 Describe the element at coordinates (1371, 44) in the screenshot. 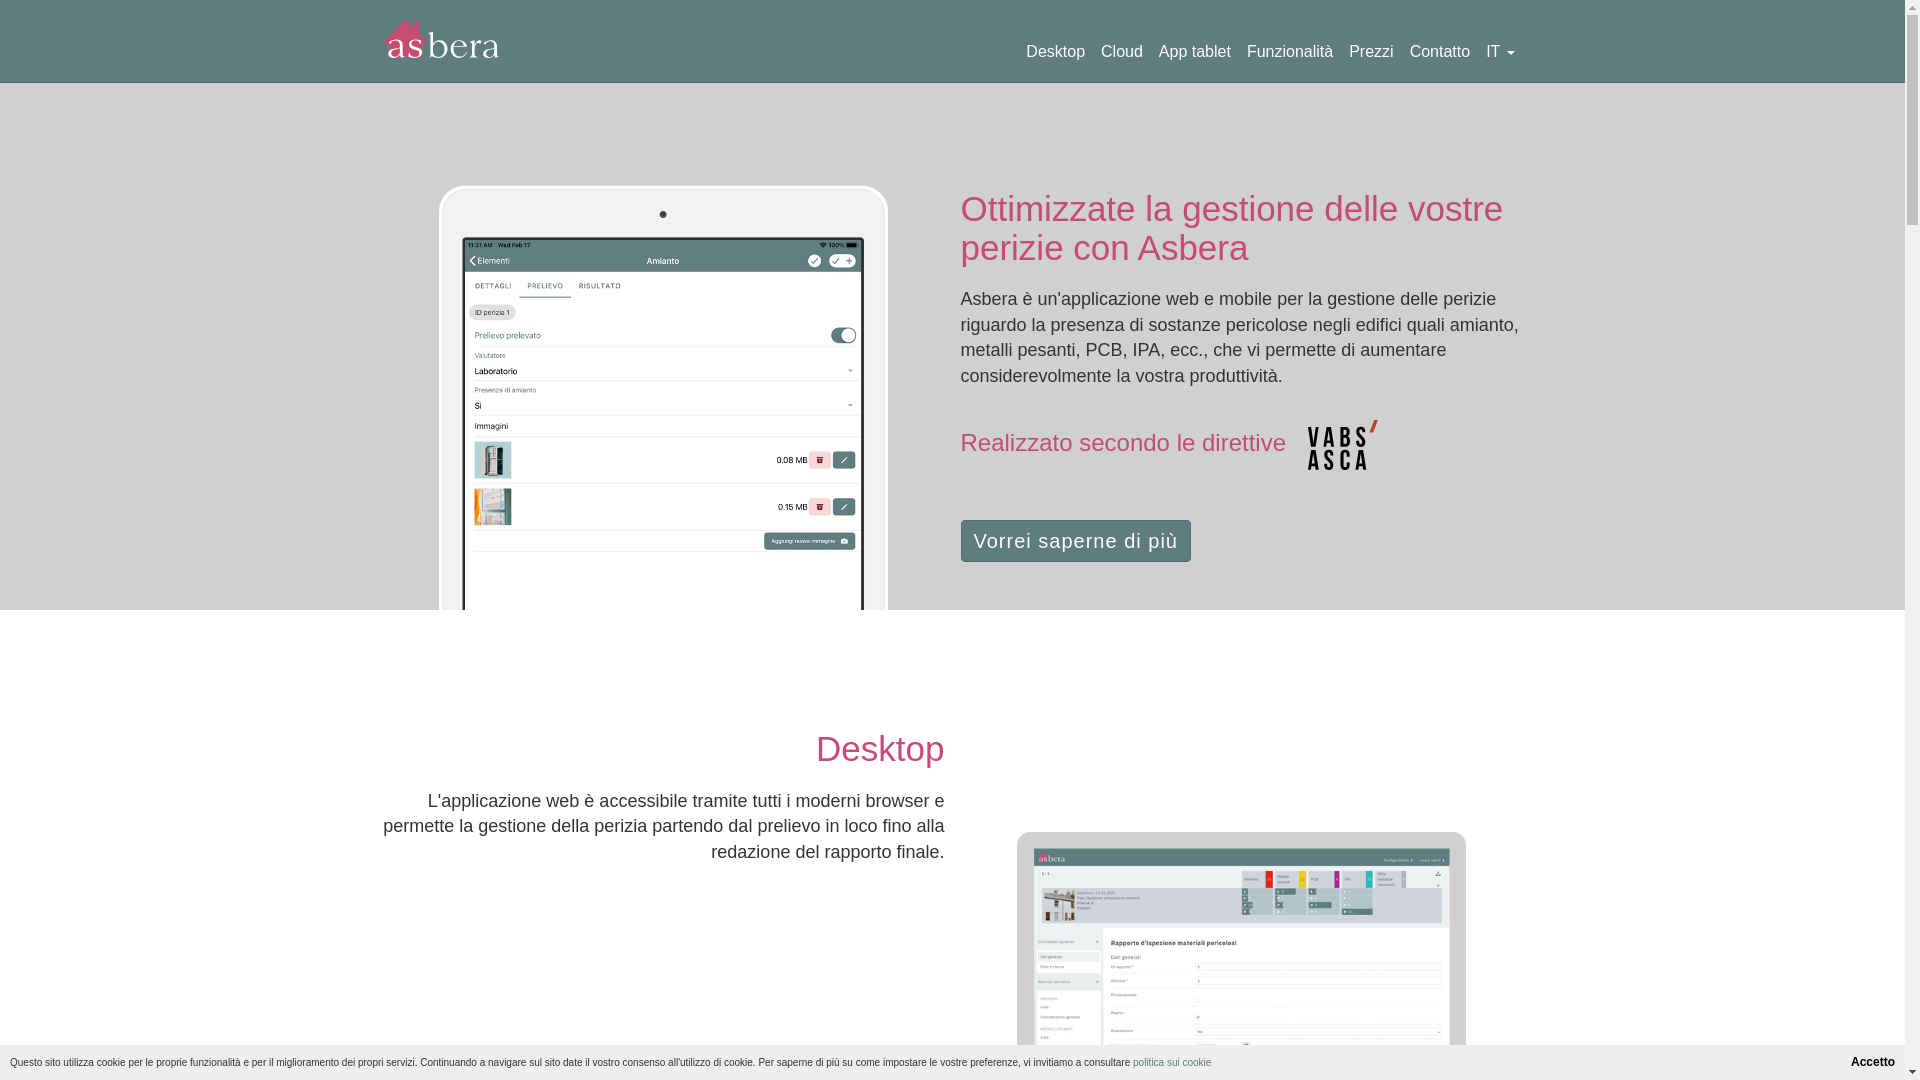

I see `Prezzi` at that location.